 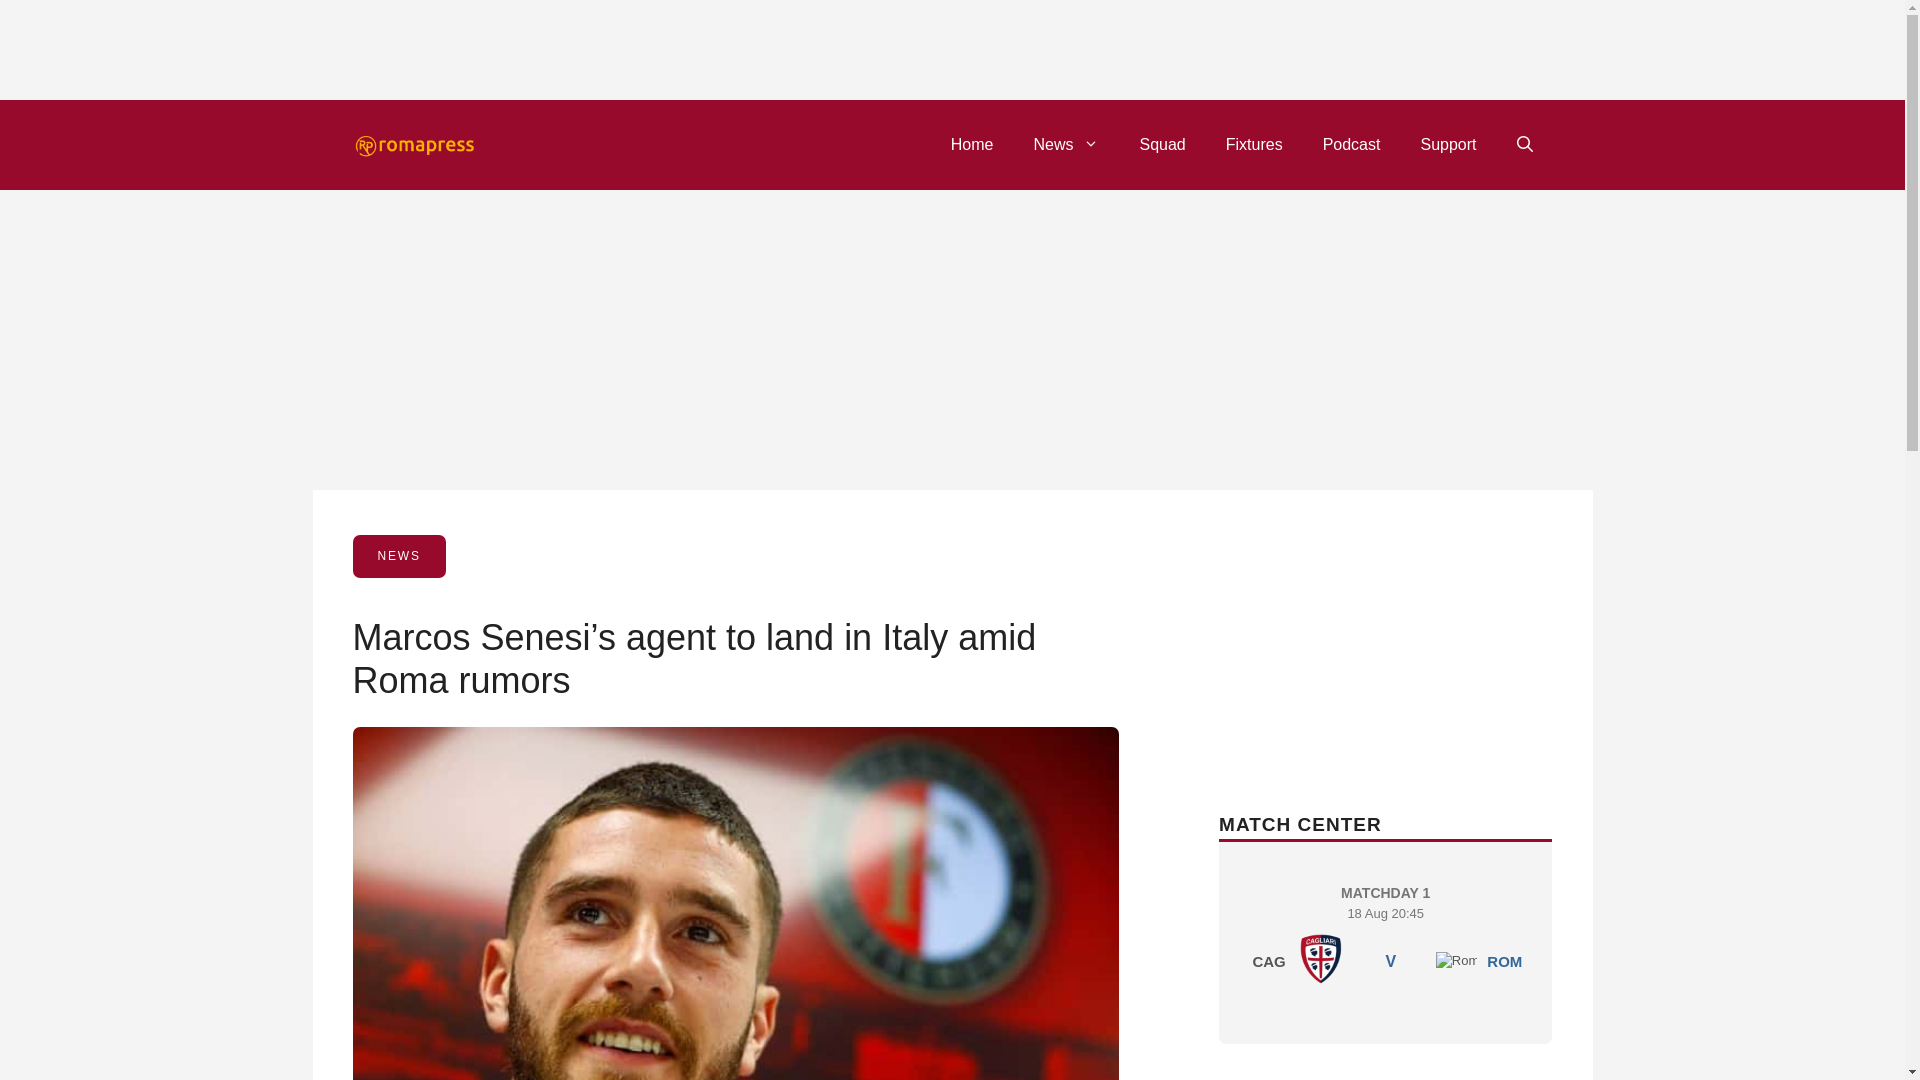 What do you see at coordinates (1352, 144) in the screenshot?
I see `Podcast` at bounding box center [1352, 144].